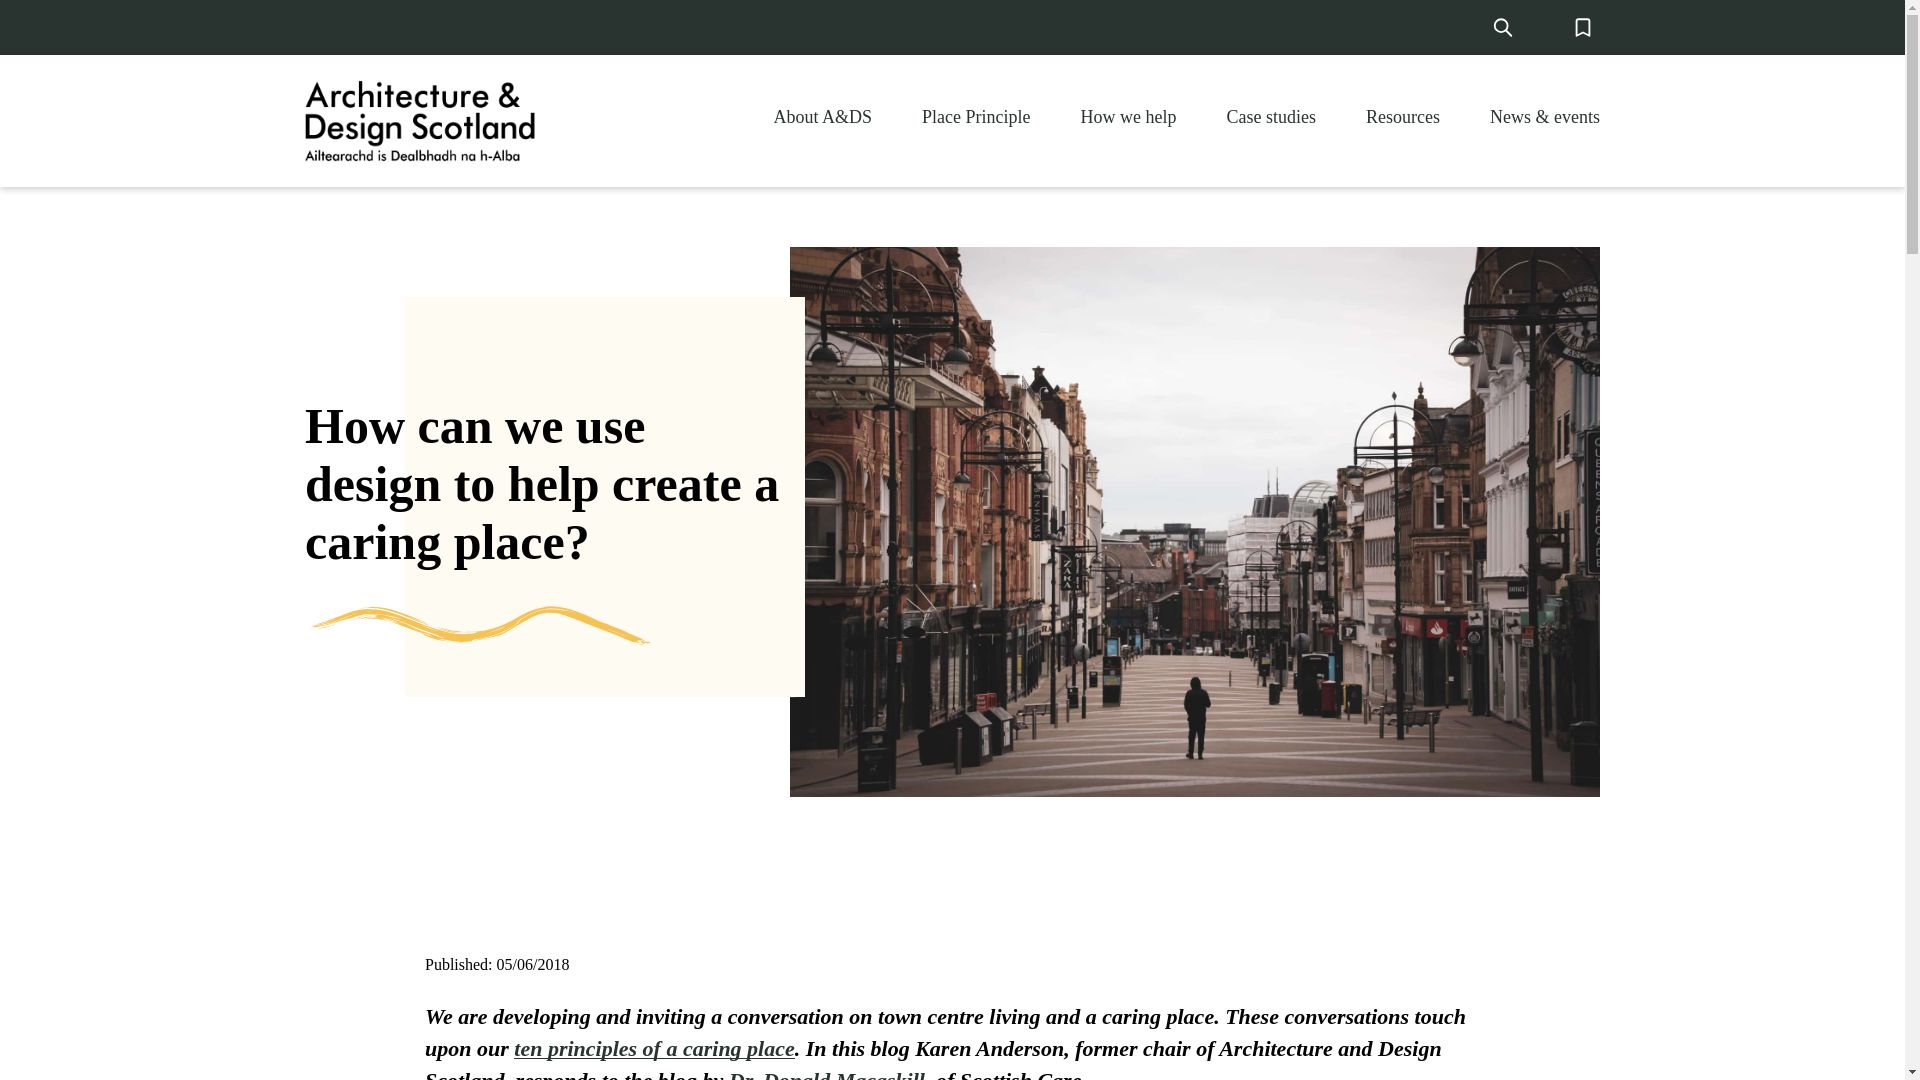 The image size is (1920, 1080). I want to click on Favorites, so click(1582, 27).